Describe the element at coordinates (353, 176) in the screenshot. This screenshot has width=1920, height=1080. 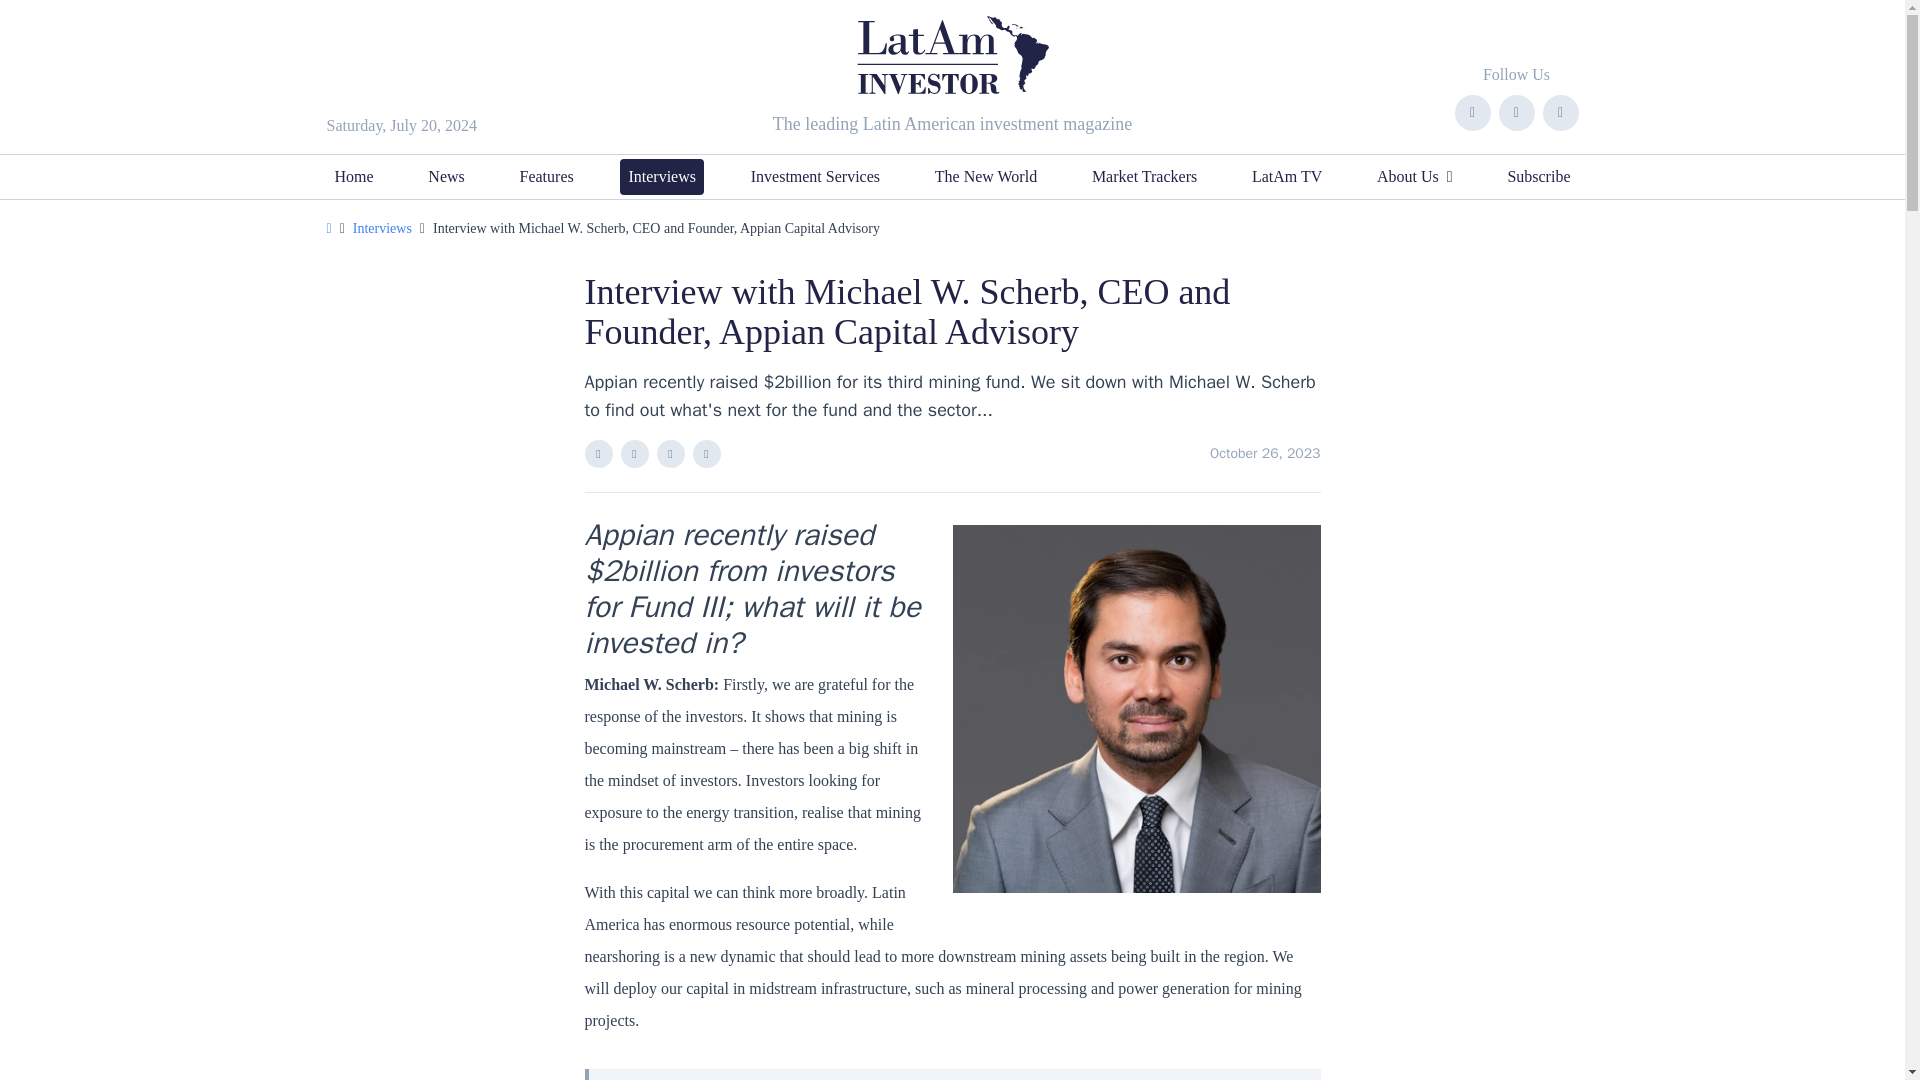
I see `Home` at that location.